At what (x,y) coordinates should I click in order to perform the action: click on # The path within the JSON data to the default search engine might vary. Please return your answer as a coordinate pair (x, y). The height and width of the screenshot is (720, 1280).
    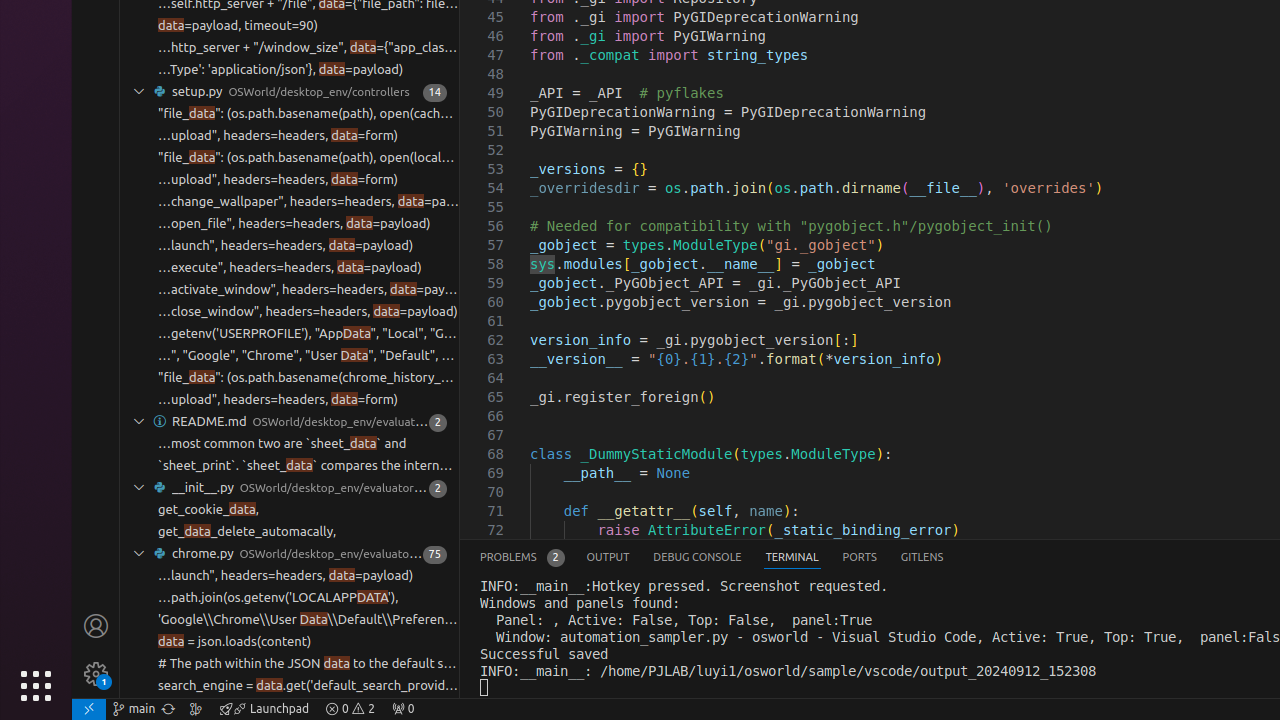
    Looking at the image, I should click on (308, 664).